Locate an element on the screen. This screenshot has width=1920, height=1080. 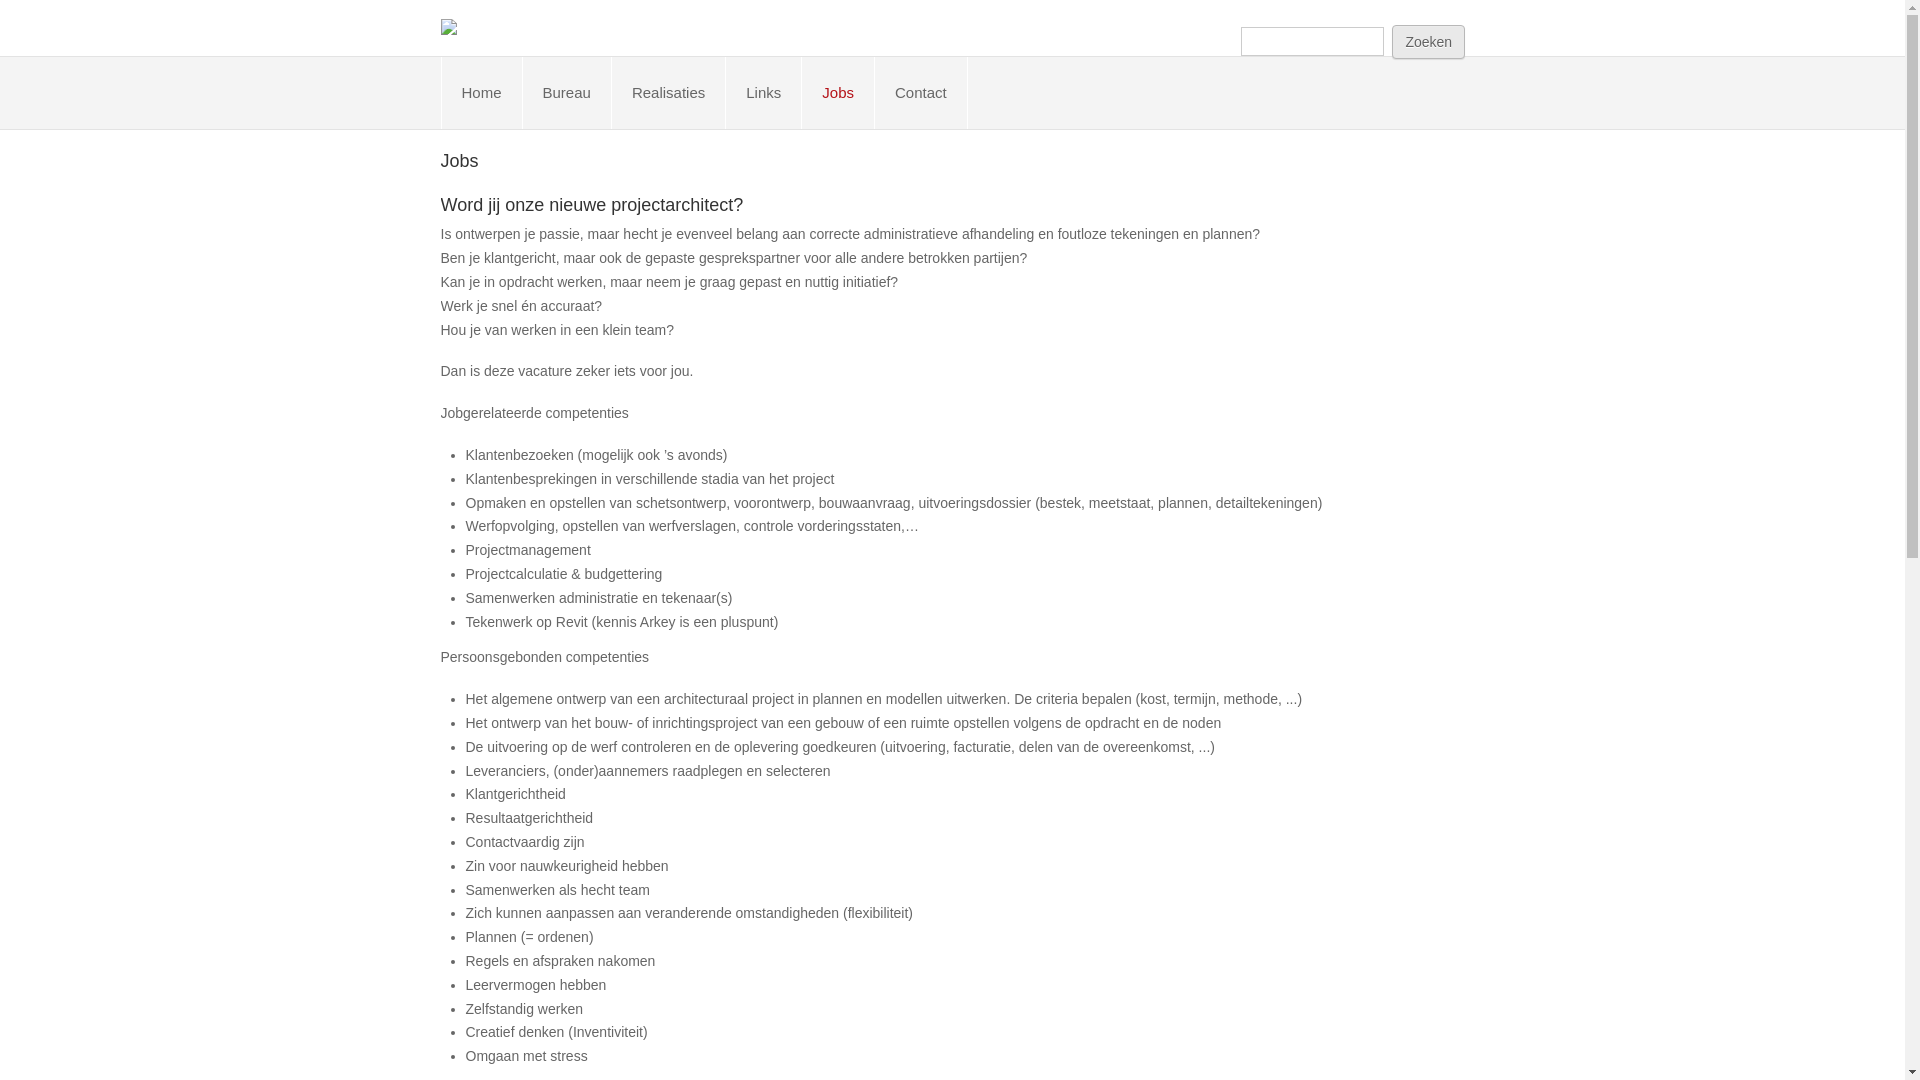
Zoeken is located at coordinates (1428, 42).